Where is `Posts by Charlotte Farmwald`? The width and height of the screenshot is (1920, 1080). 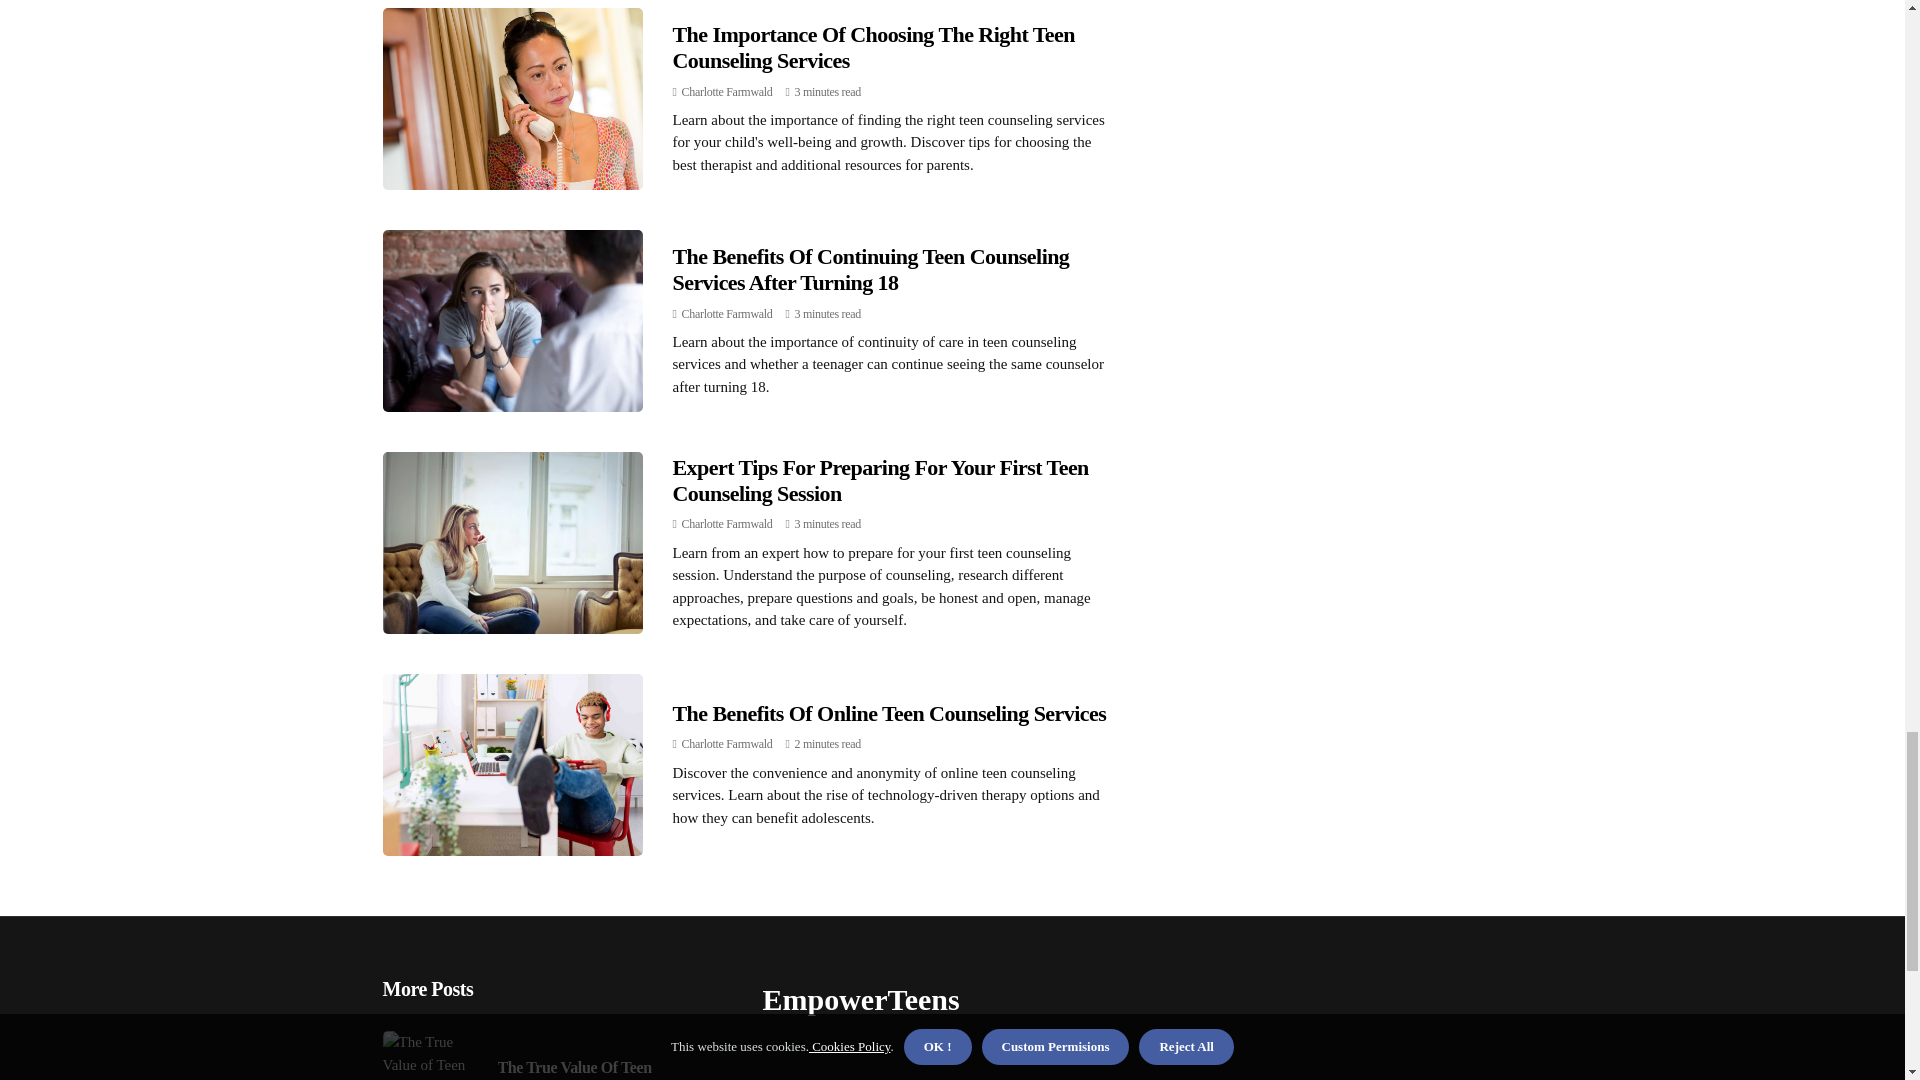 Posts by Charlotte Farmwald is located at coordinates (727, 524).